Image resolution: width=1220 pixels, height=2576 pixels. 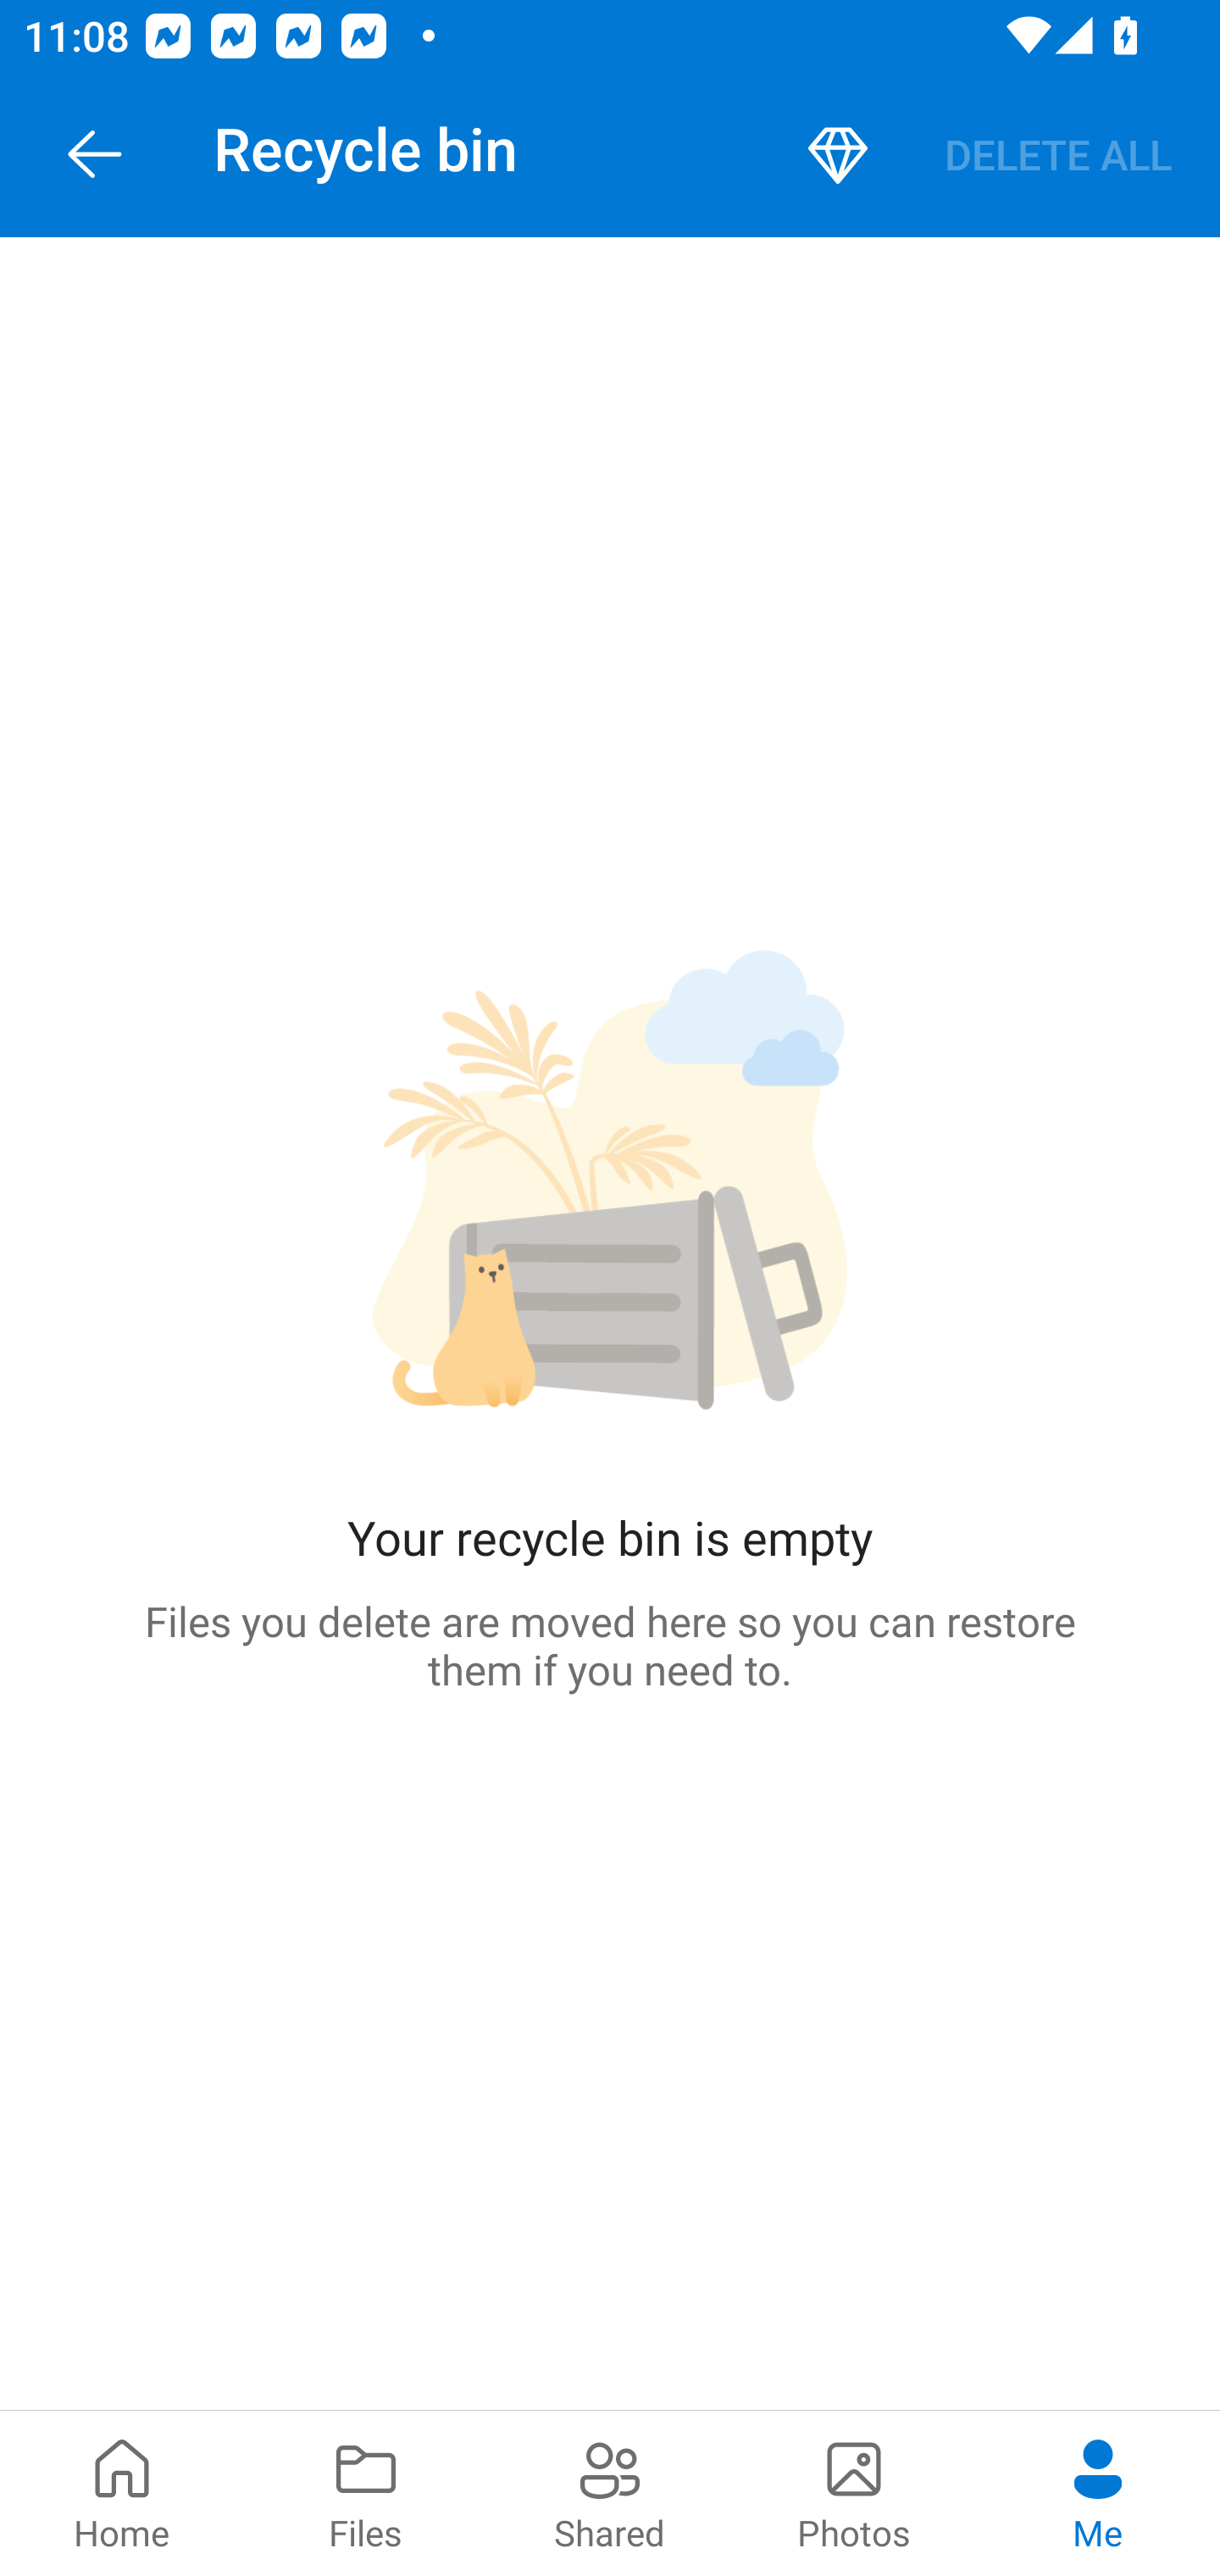 What do you see at coordinates (366, 2493) in the screenshot?
I see `Files pivot Files` at bounding box center [366, 2493].